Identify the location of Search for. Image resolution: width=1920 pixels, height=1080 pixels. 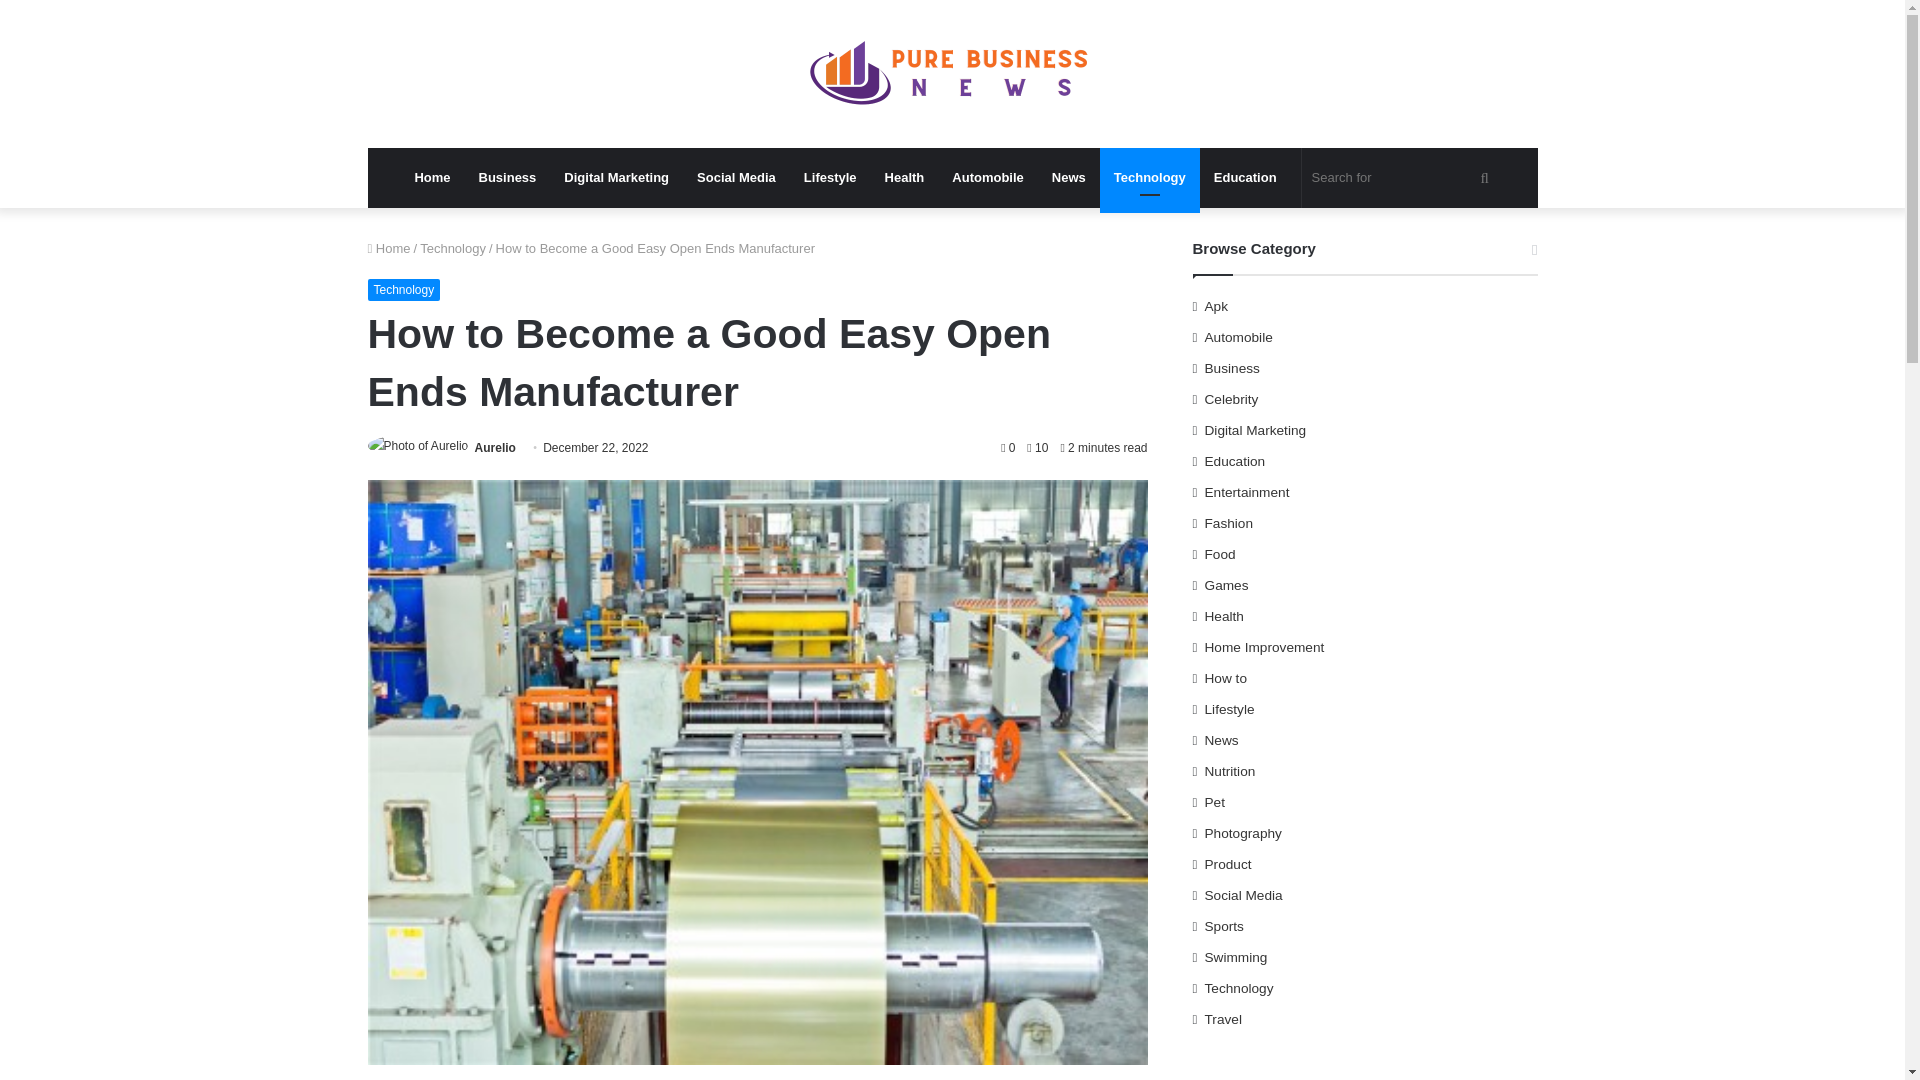
(1403, 178).